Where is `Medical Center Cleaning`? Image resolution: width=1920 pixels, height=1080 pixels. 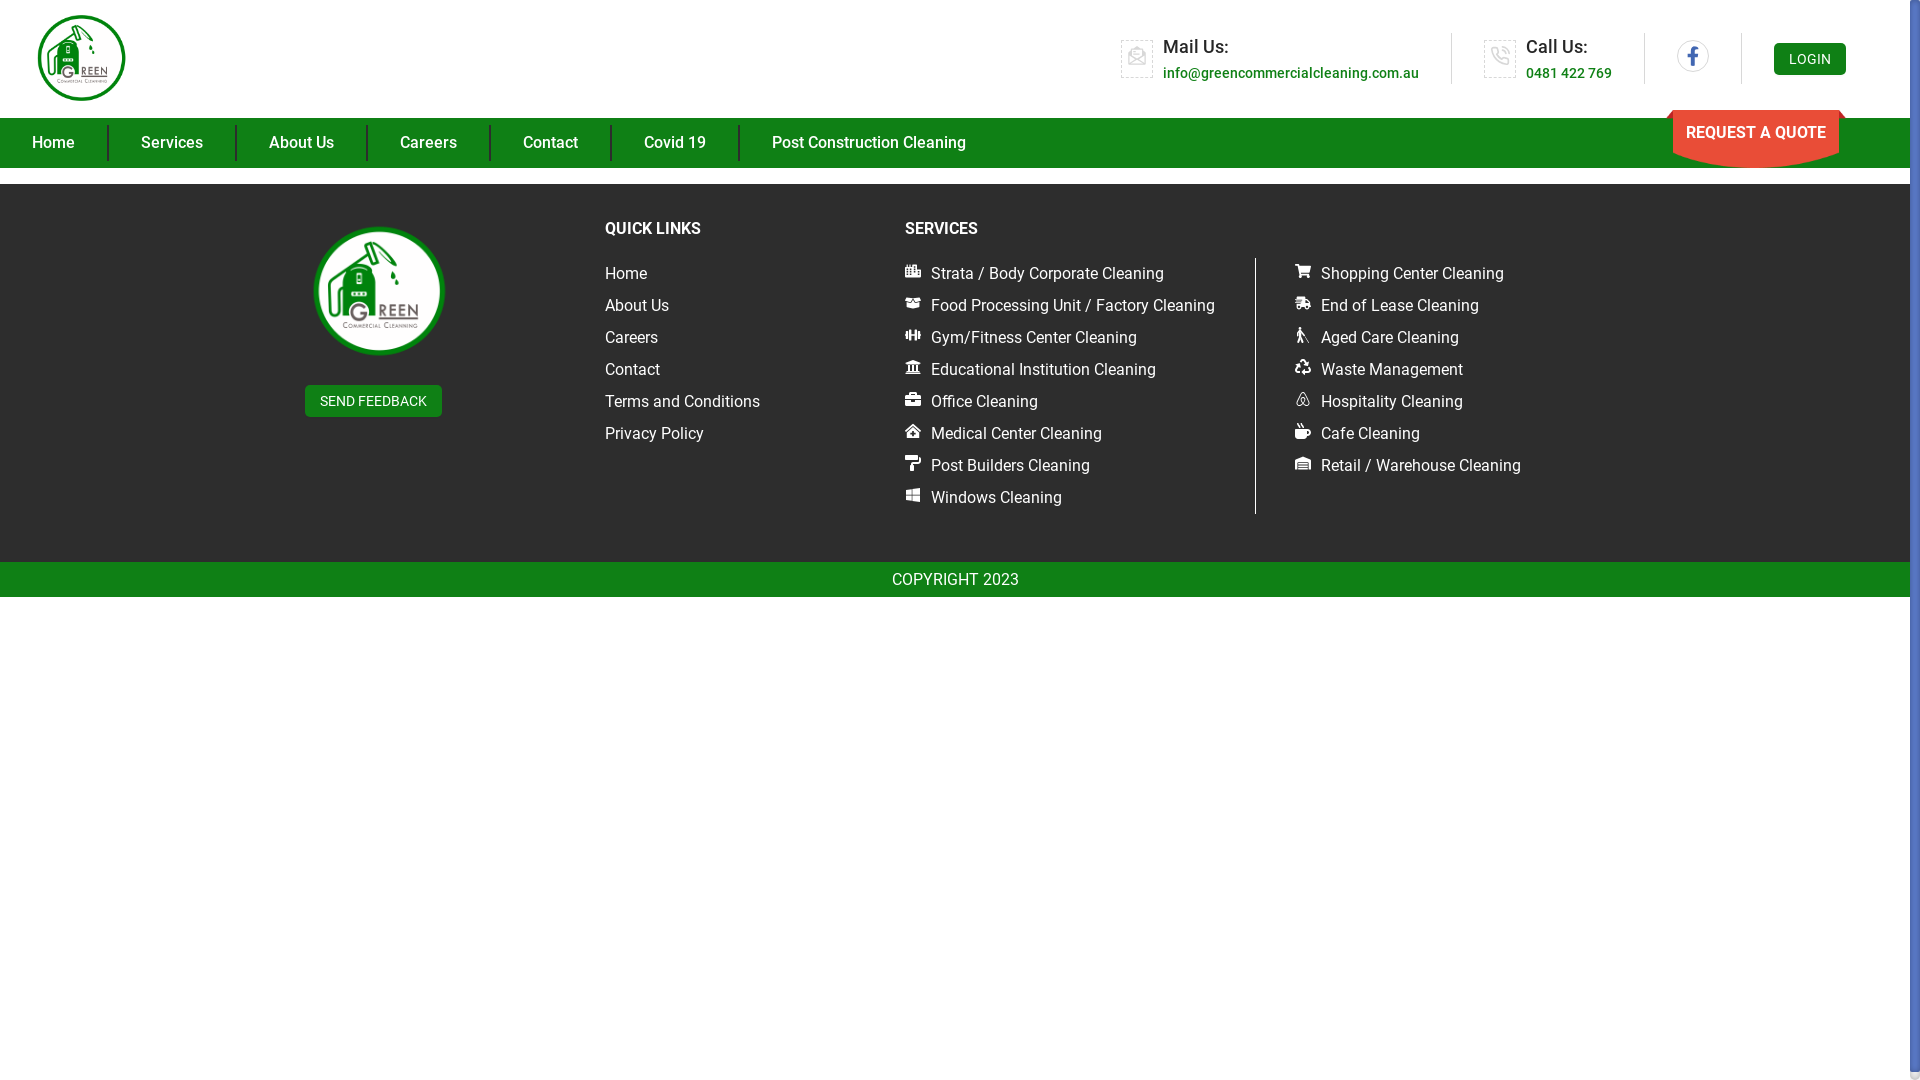
Medical Center Cleaning is located at coordinates (1004, 434).